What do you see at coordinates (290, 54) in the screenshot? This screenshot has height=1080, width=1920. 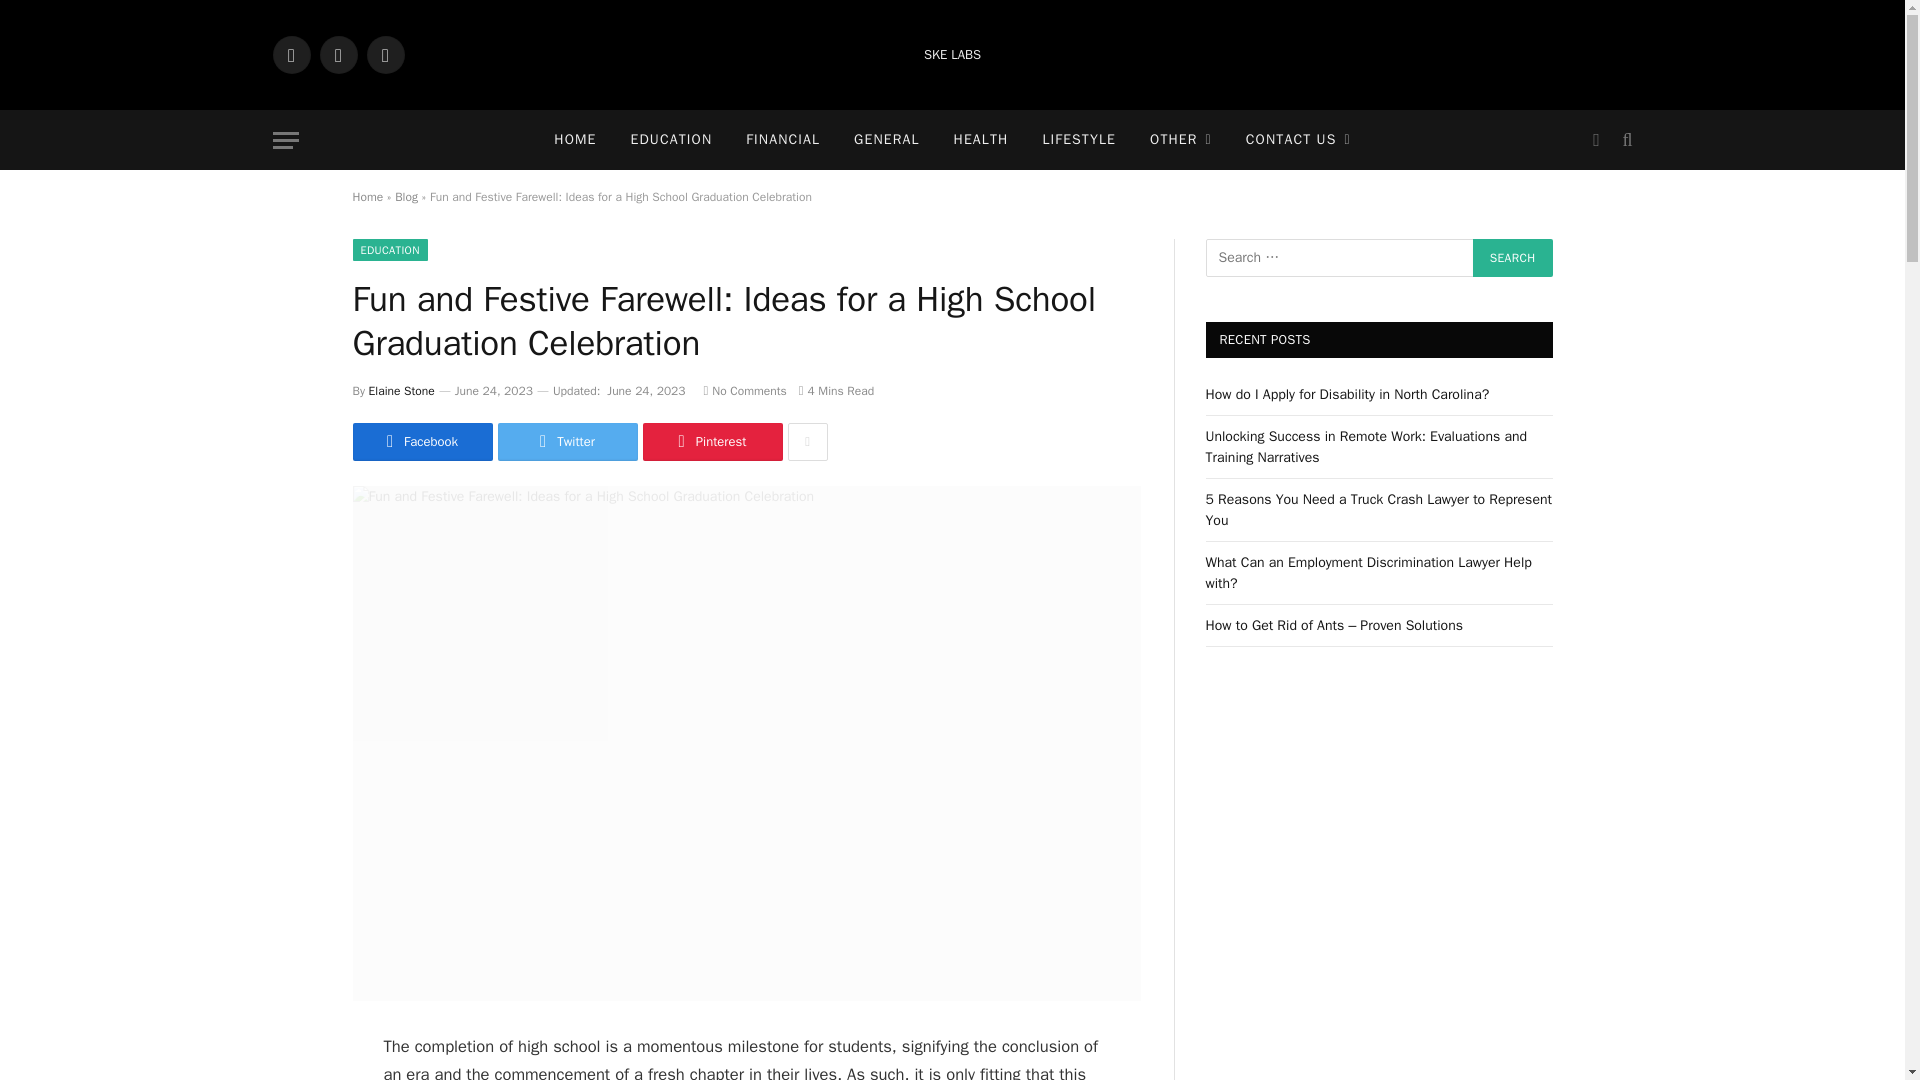 I see `Facebook` at bounding box center [290, 54].